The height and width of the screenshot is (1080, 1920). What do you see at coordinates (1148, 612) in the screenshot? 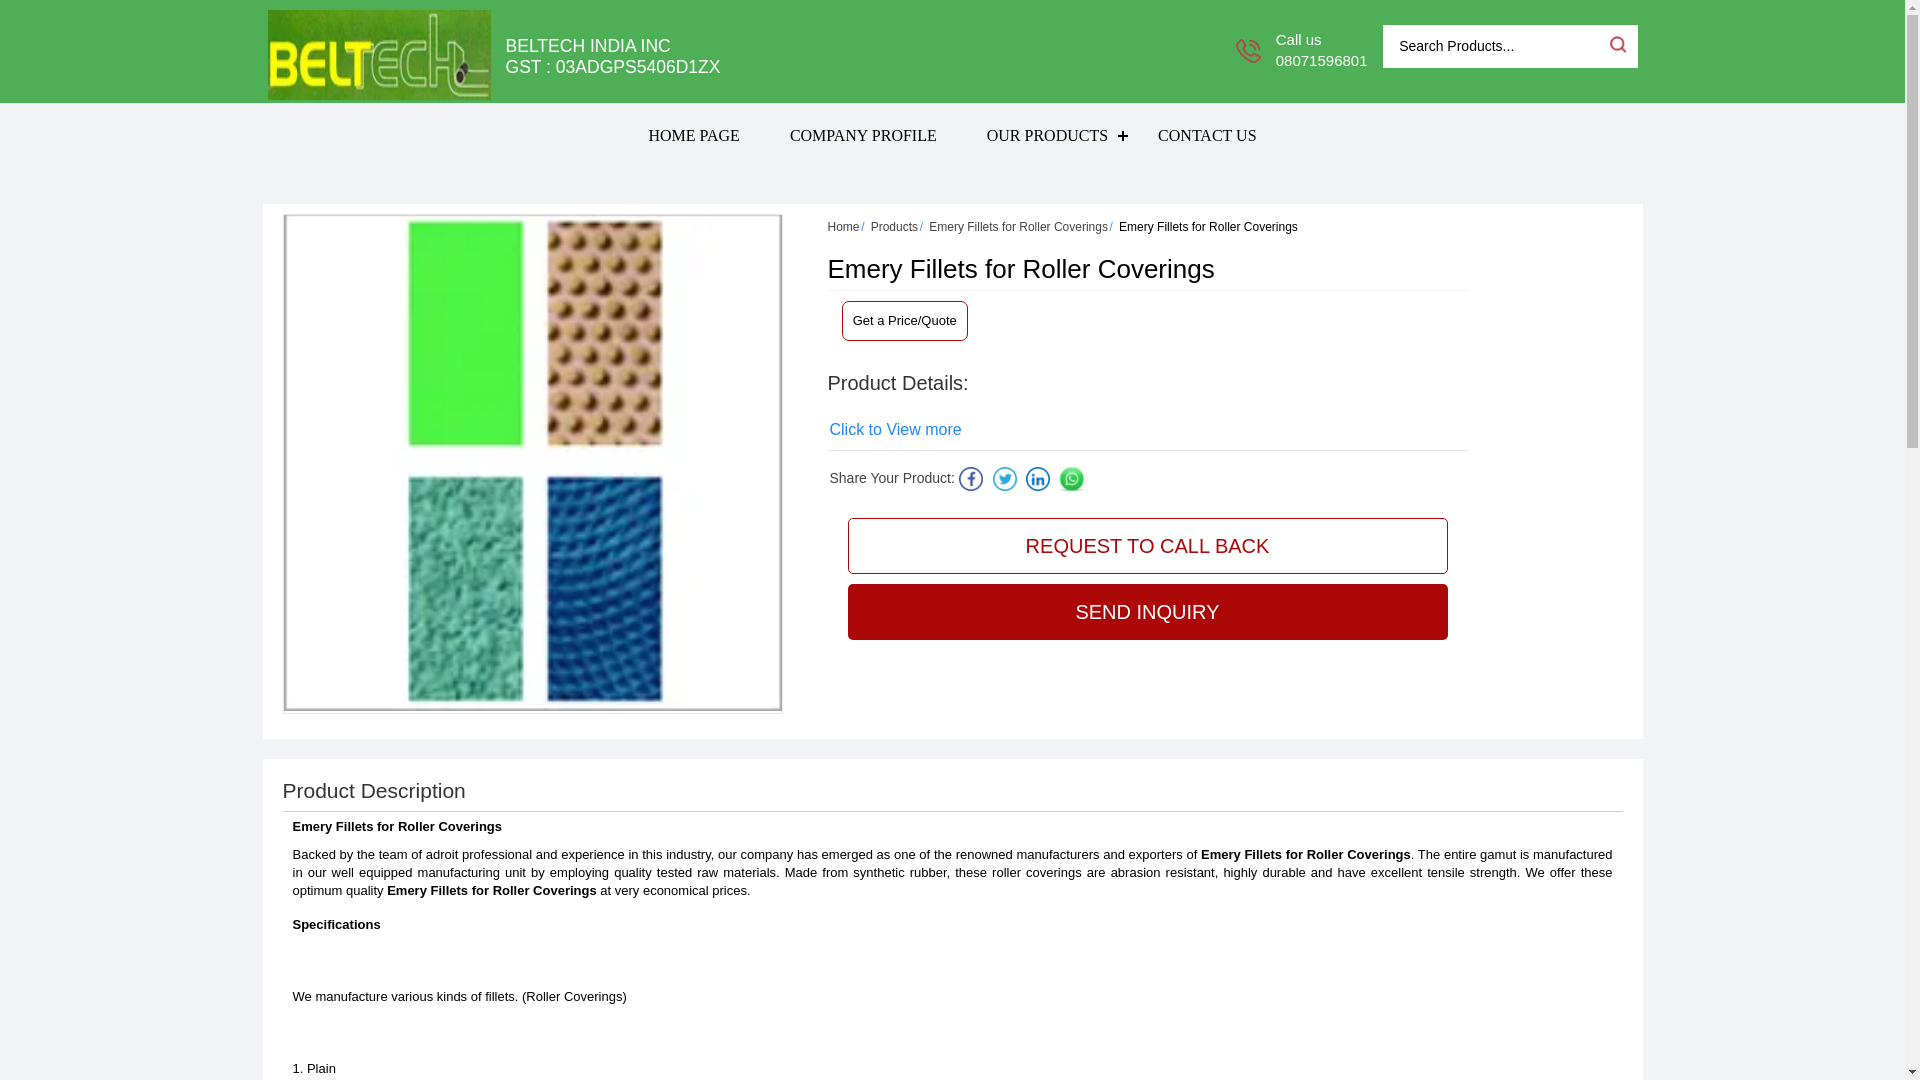
I see `SEND INQUIRY` at bounding box center [1148, 612].